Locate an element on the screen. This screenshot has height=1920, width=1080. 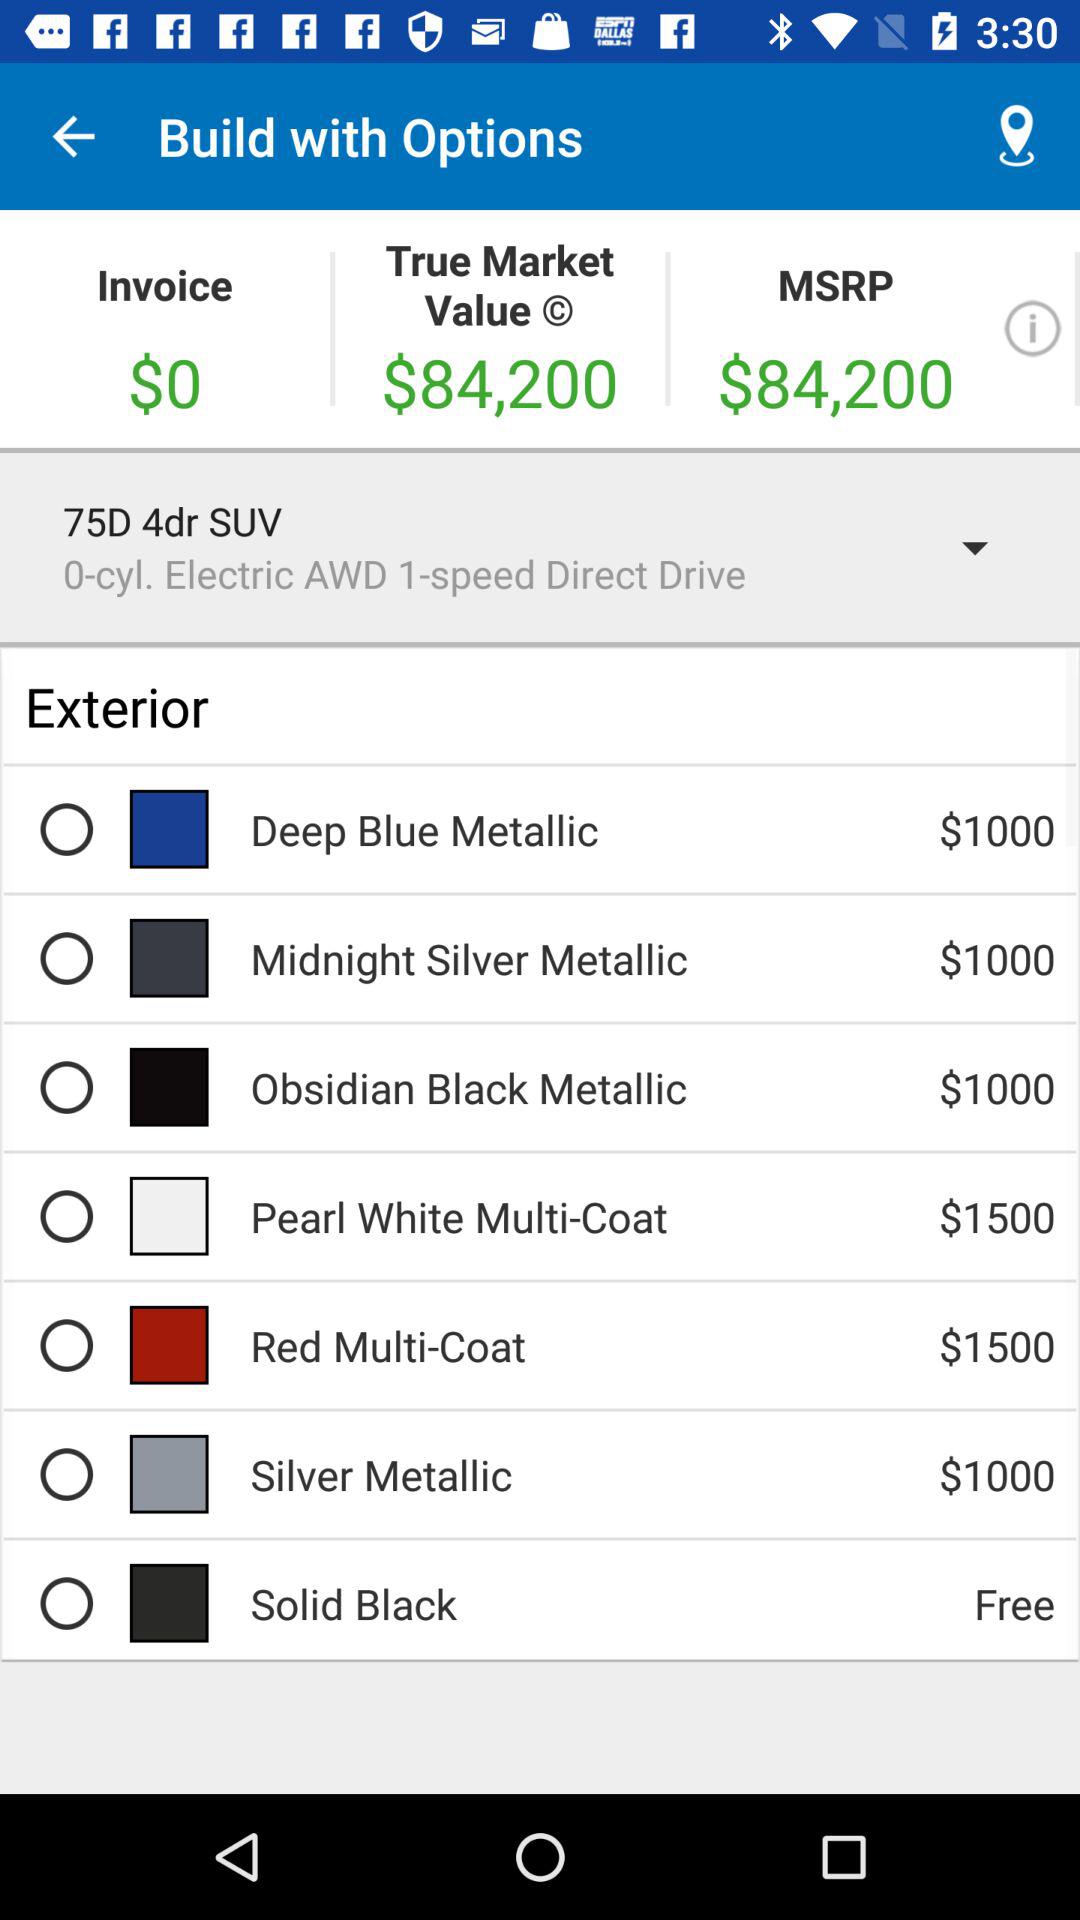
show information is located at coordinates (1032, 328).